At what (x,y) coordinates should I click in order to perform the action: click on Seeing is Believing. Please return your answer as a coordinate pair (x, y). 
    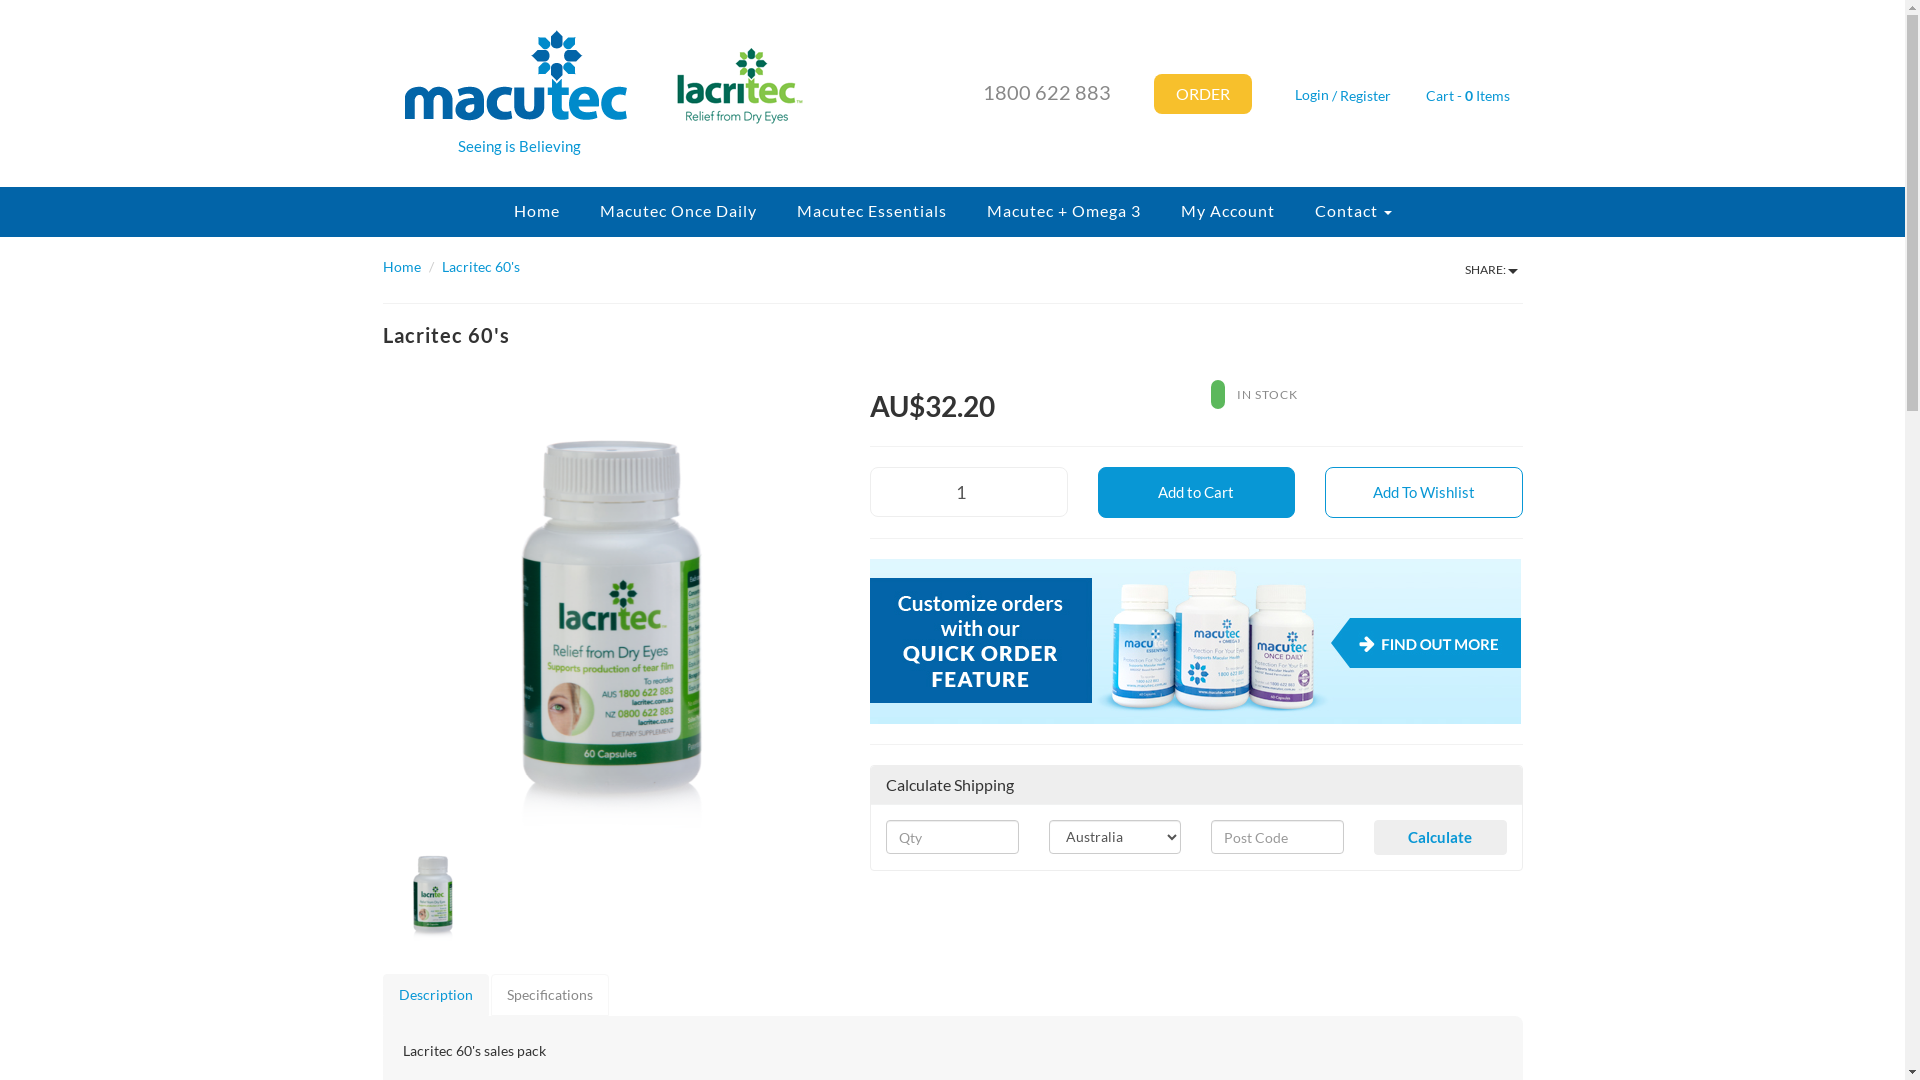
    Looking at the image, I should click on (504, 94).